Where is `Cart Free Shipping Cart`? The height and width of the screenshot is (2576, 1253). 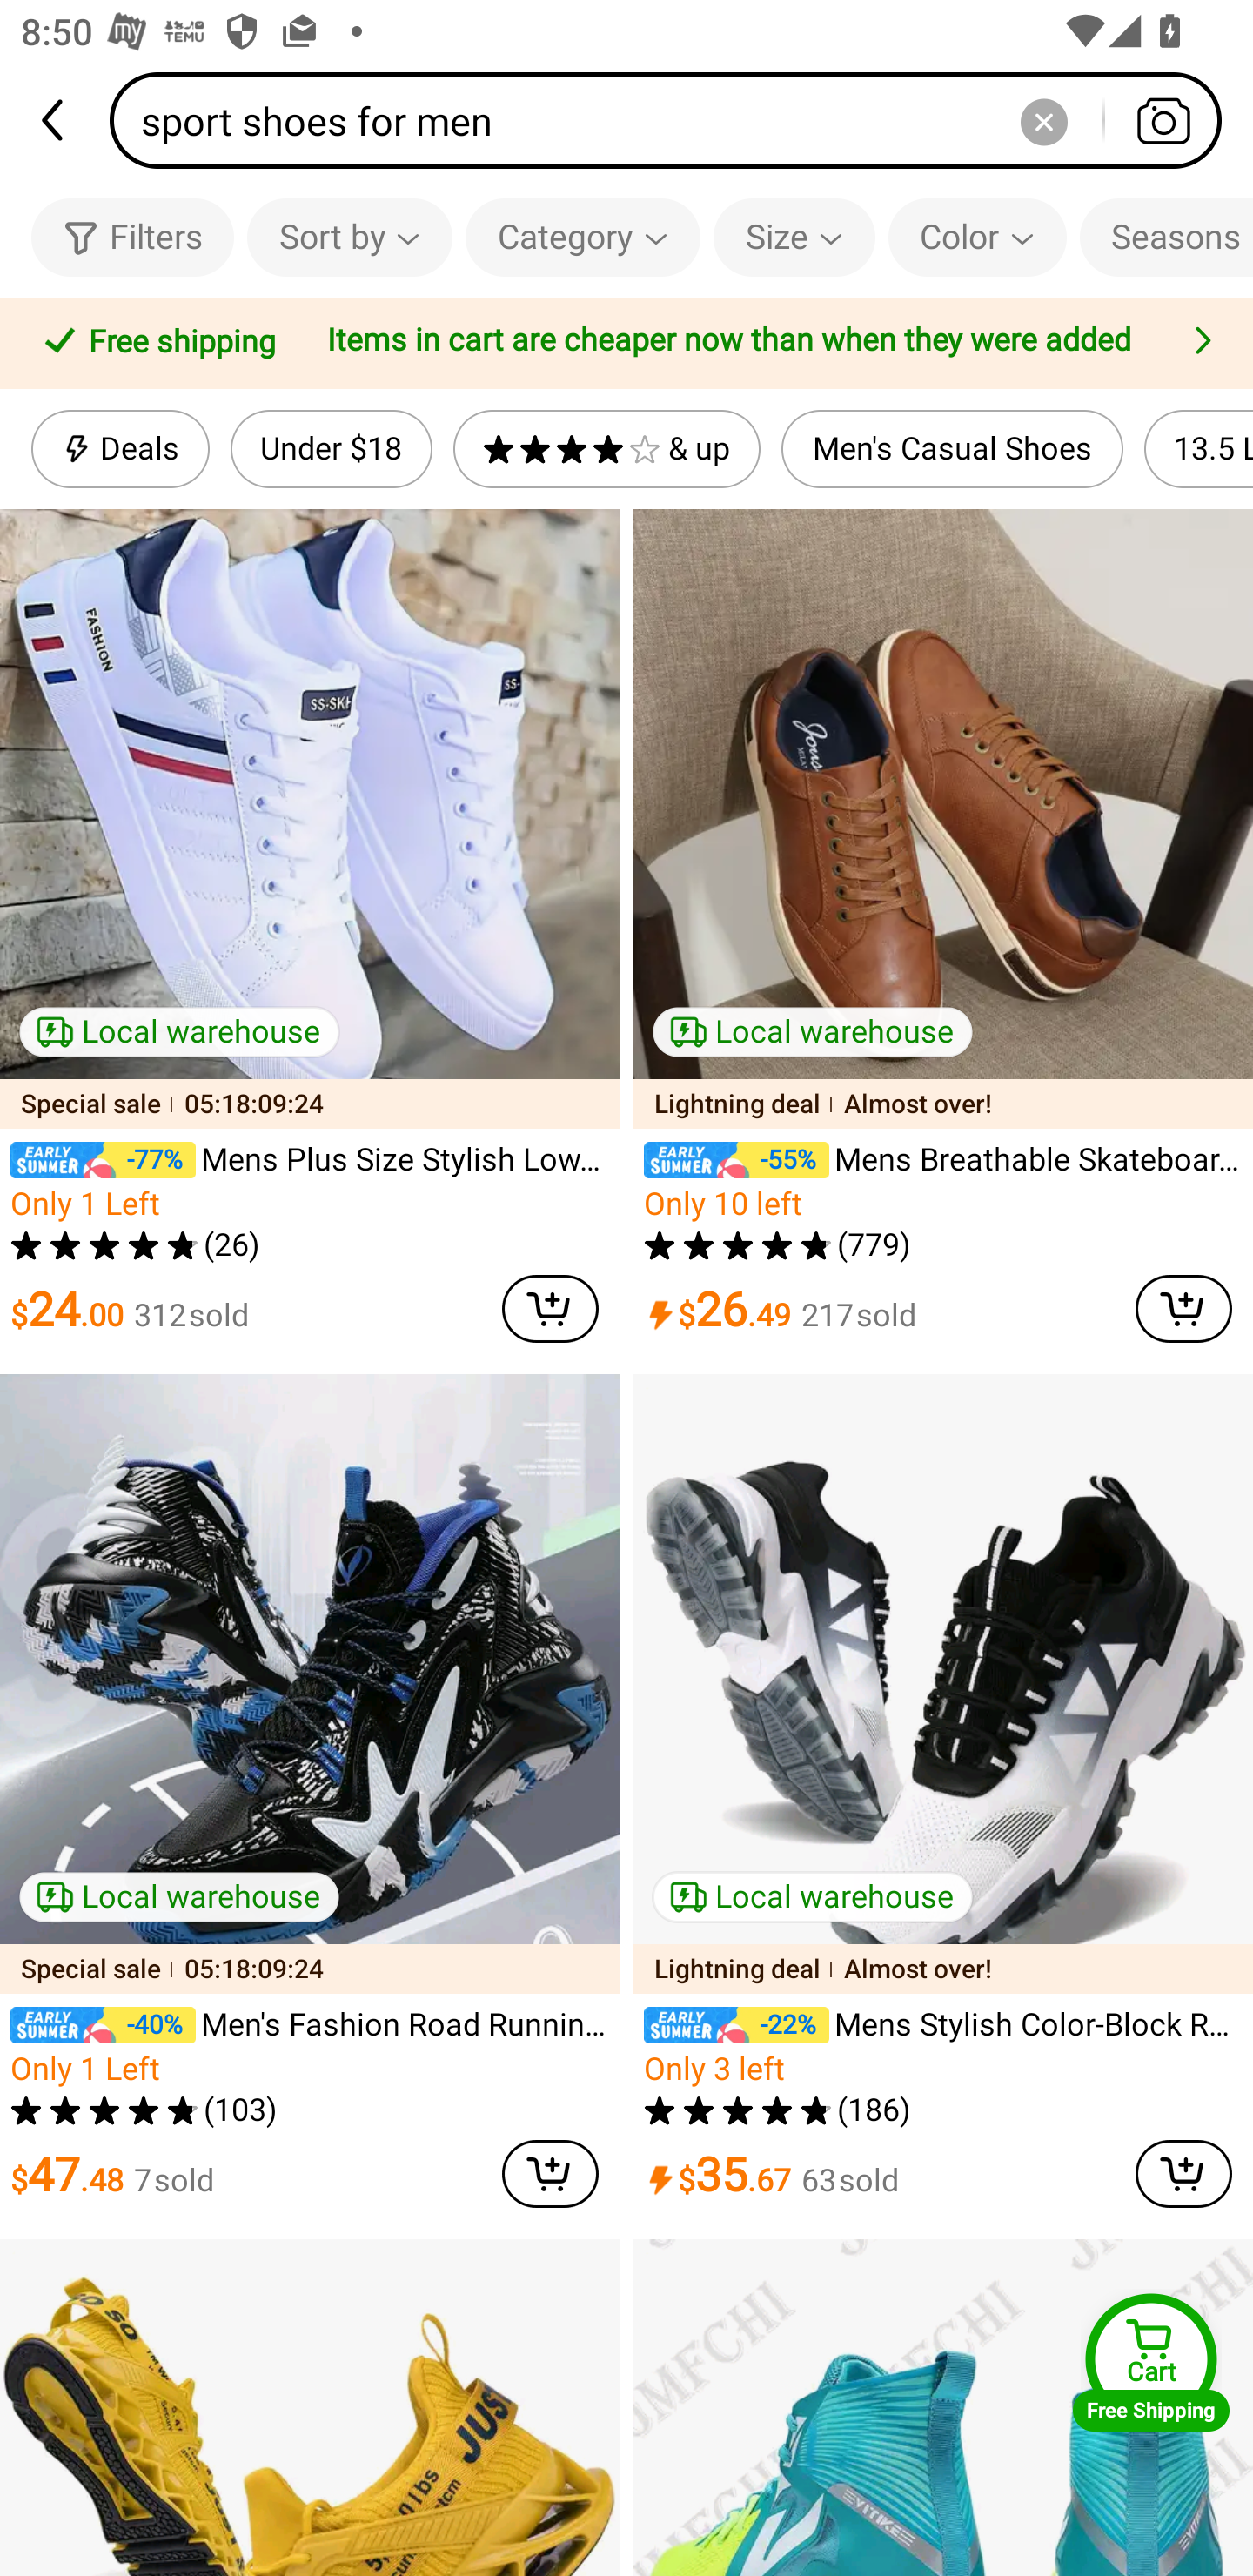
Cart Free Shipping Cart is located at coordinates (1151, 2362).